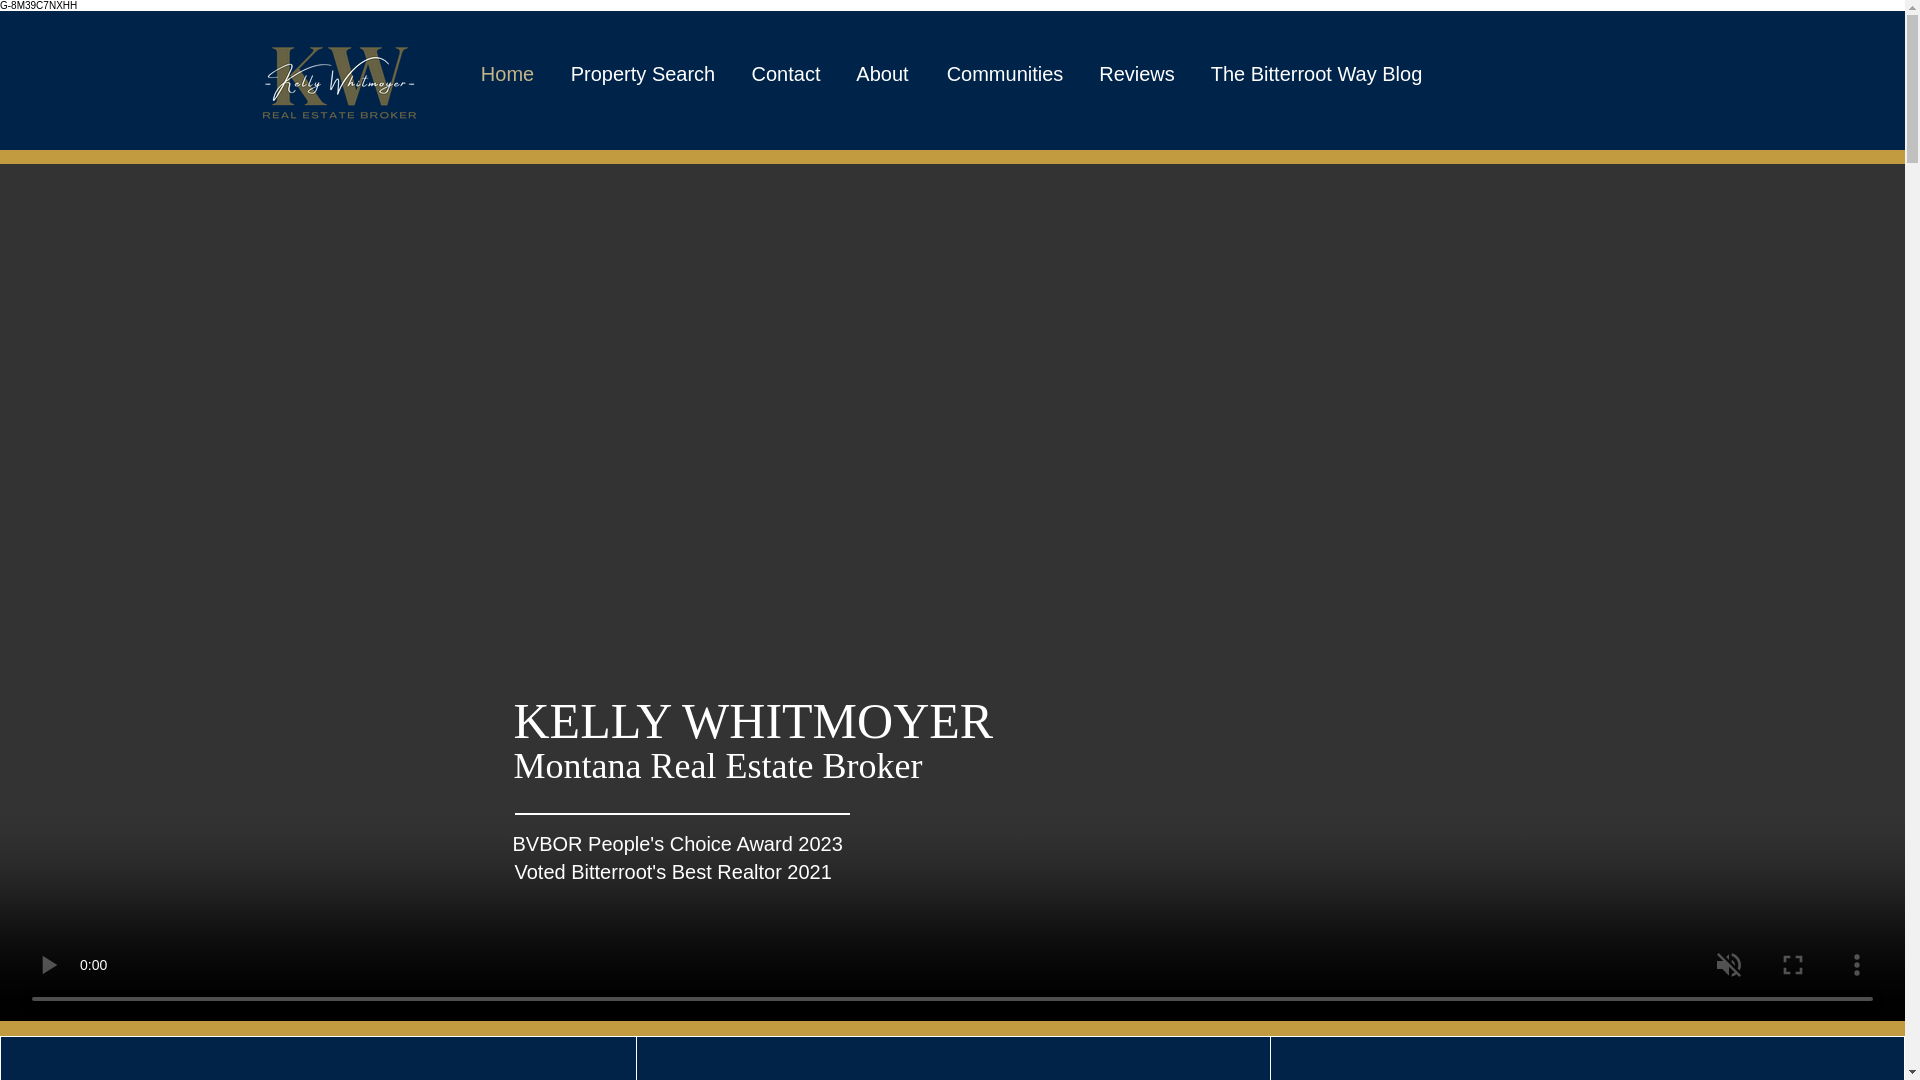  Describe the element at coordinates (786, 74) in the screenshot. I see `Contact` at that location.